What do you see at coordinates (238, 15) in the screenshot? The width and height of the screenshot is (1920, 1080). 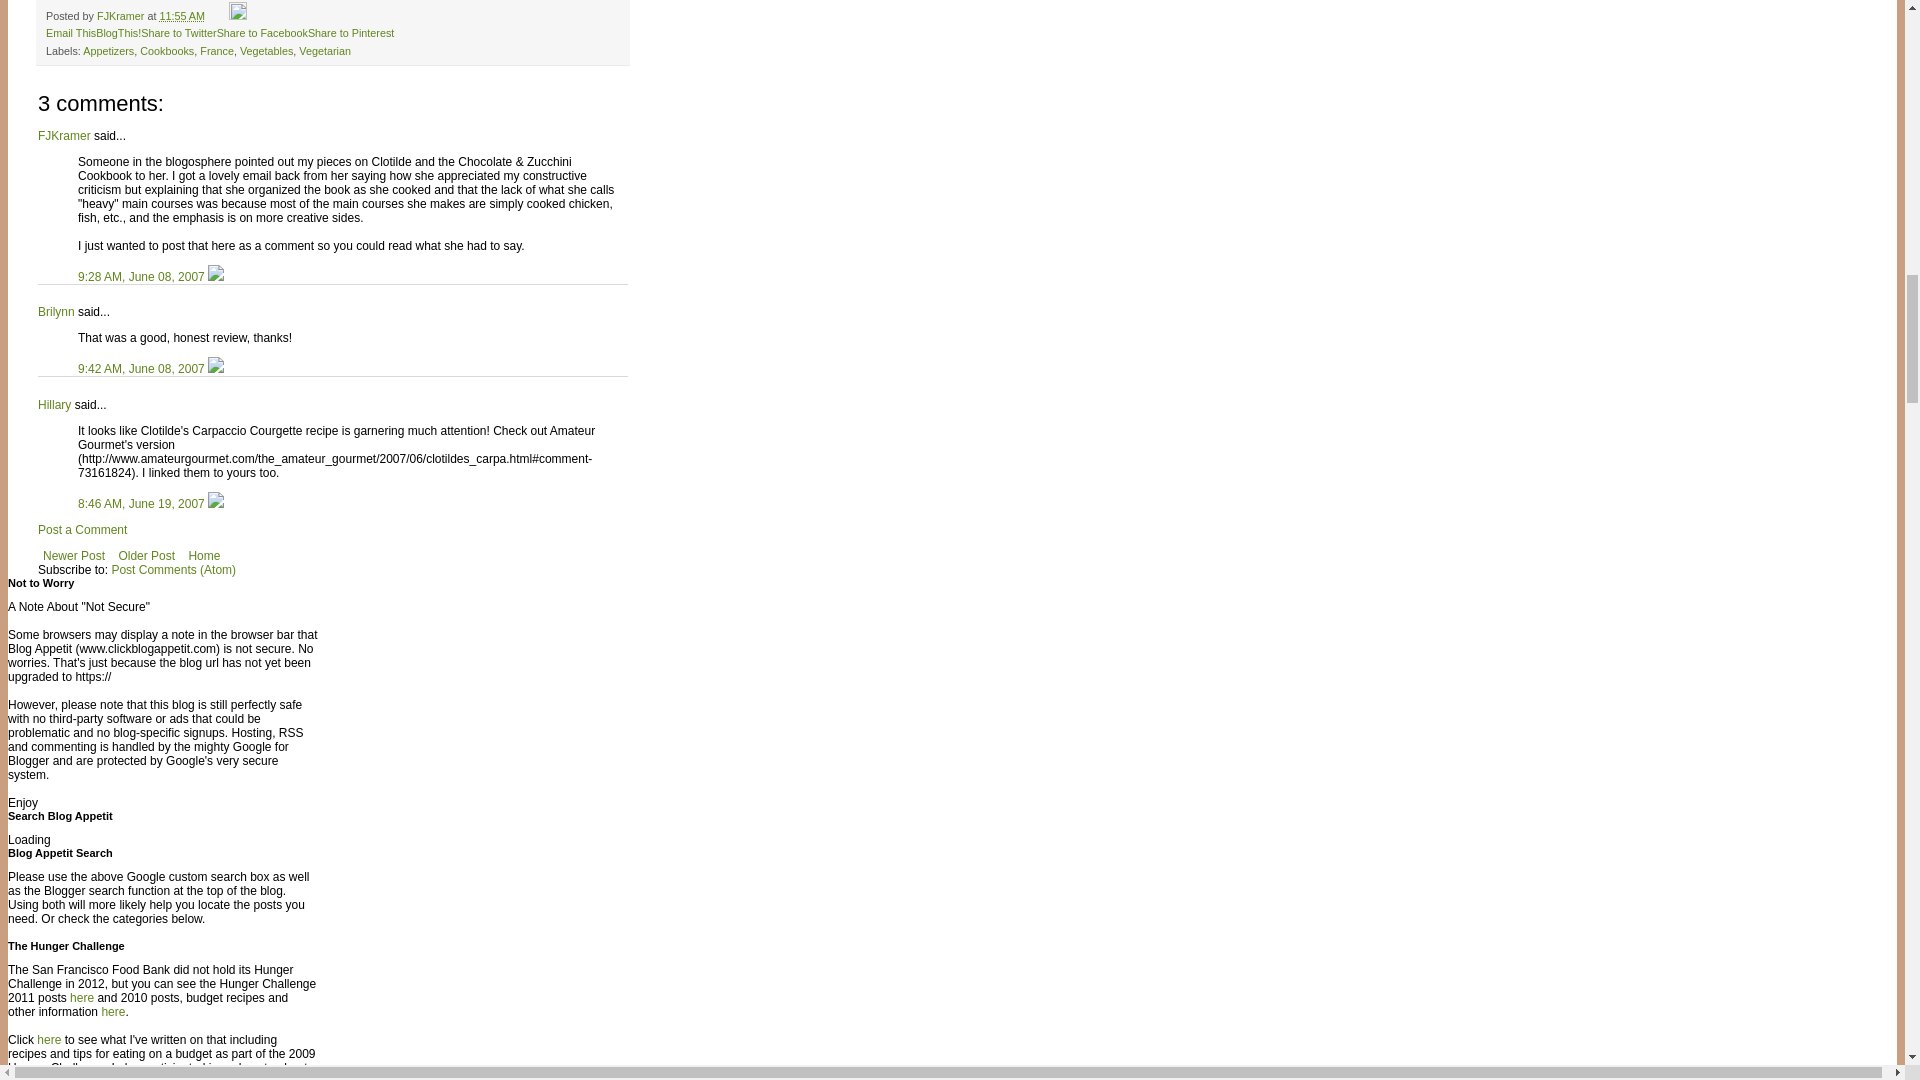 I see `Edit Post` at bounding box center [238, 15].